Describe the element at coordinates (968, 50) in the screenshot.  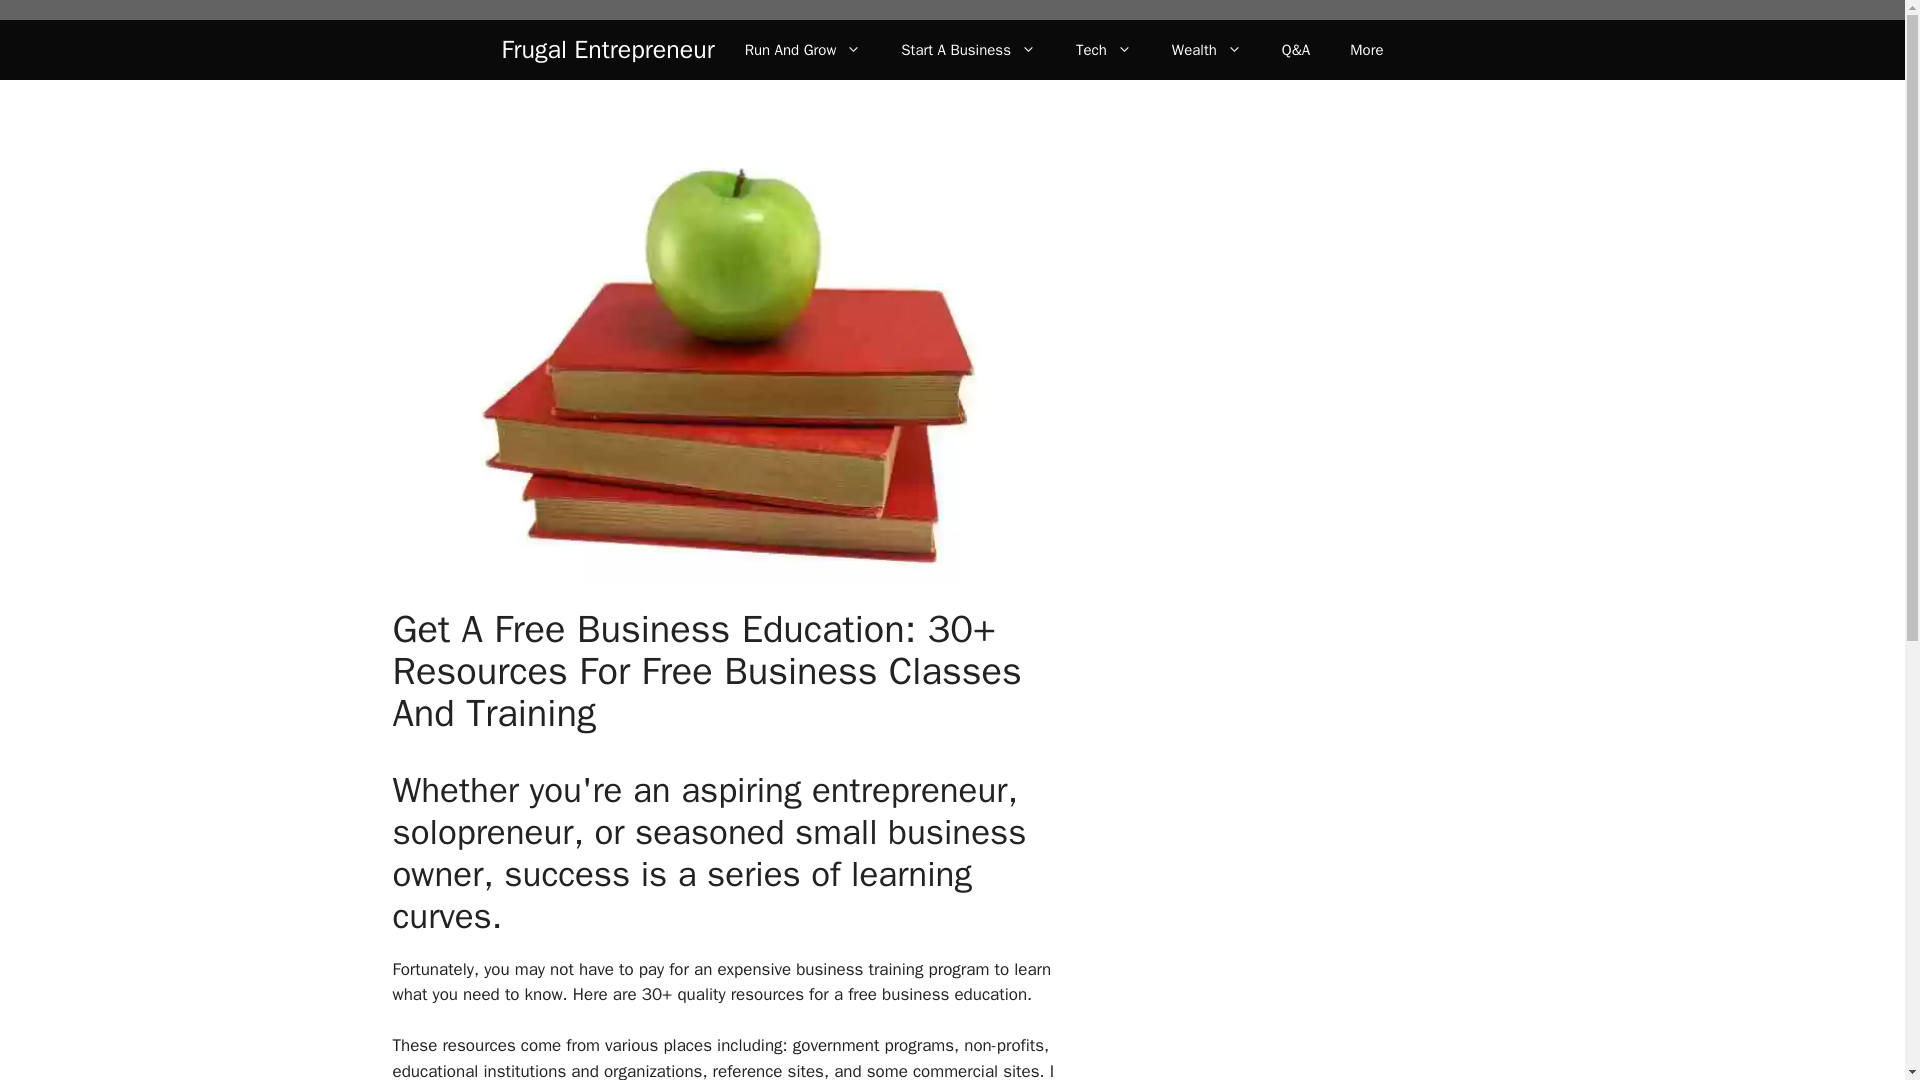
I see `Start A Business` at that location.